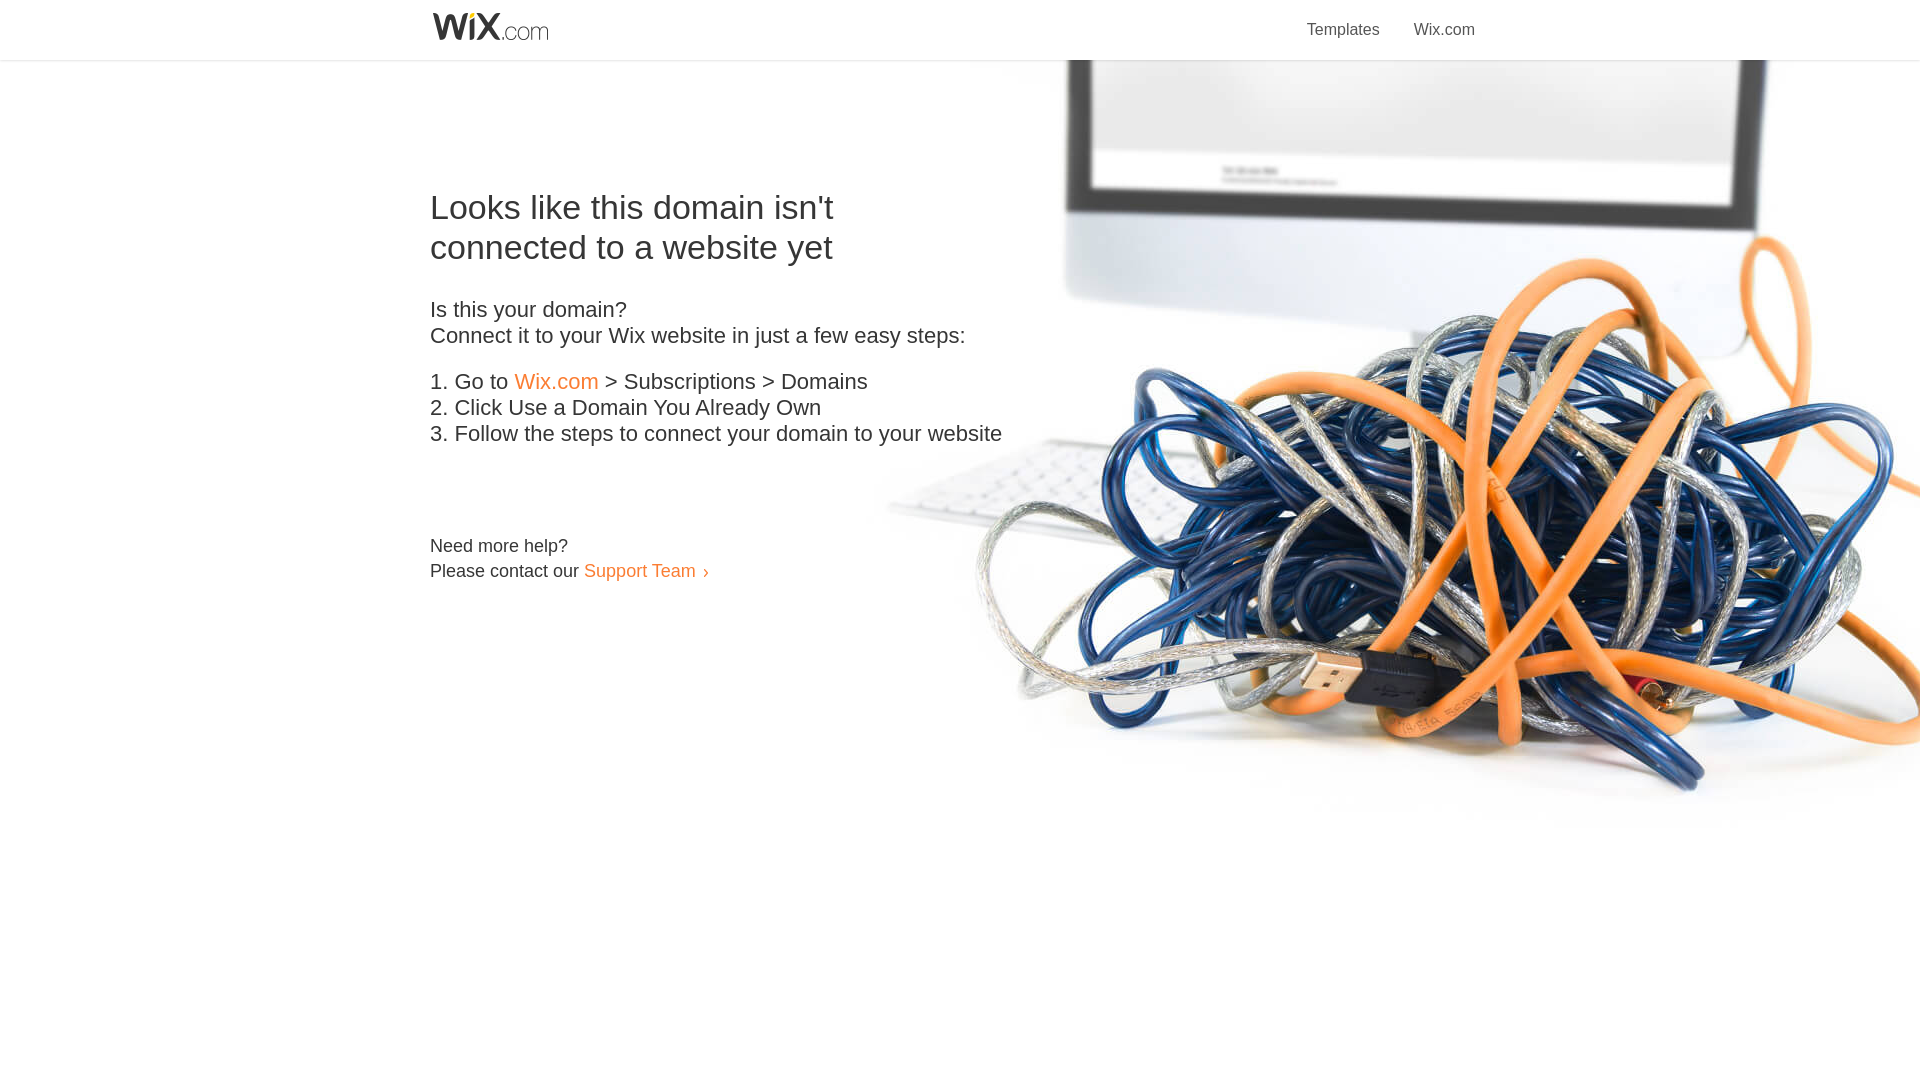  What do you see at coordinates (556, 382) in the screenshot?
I see `Wix.com` at bounding box center [556, 382].